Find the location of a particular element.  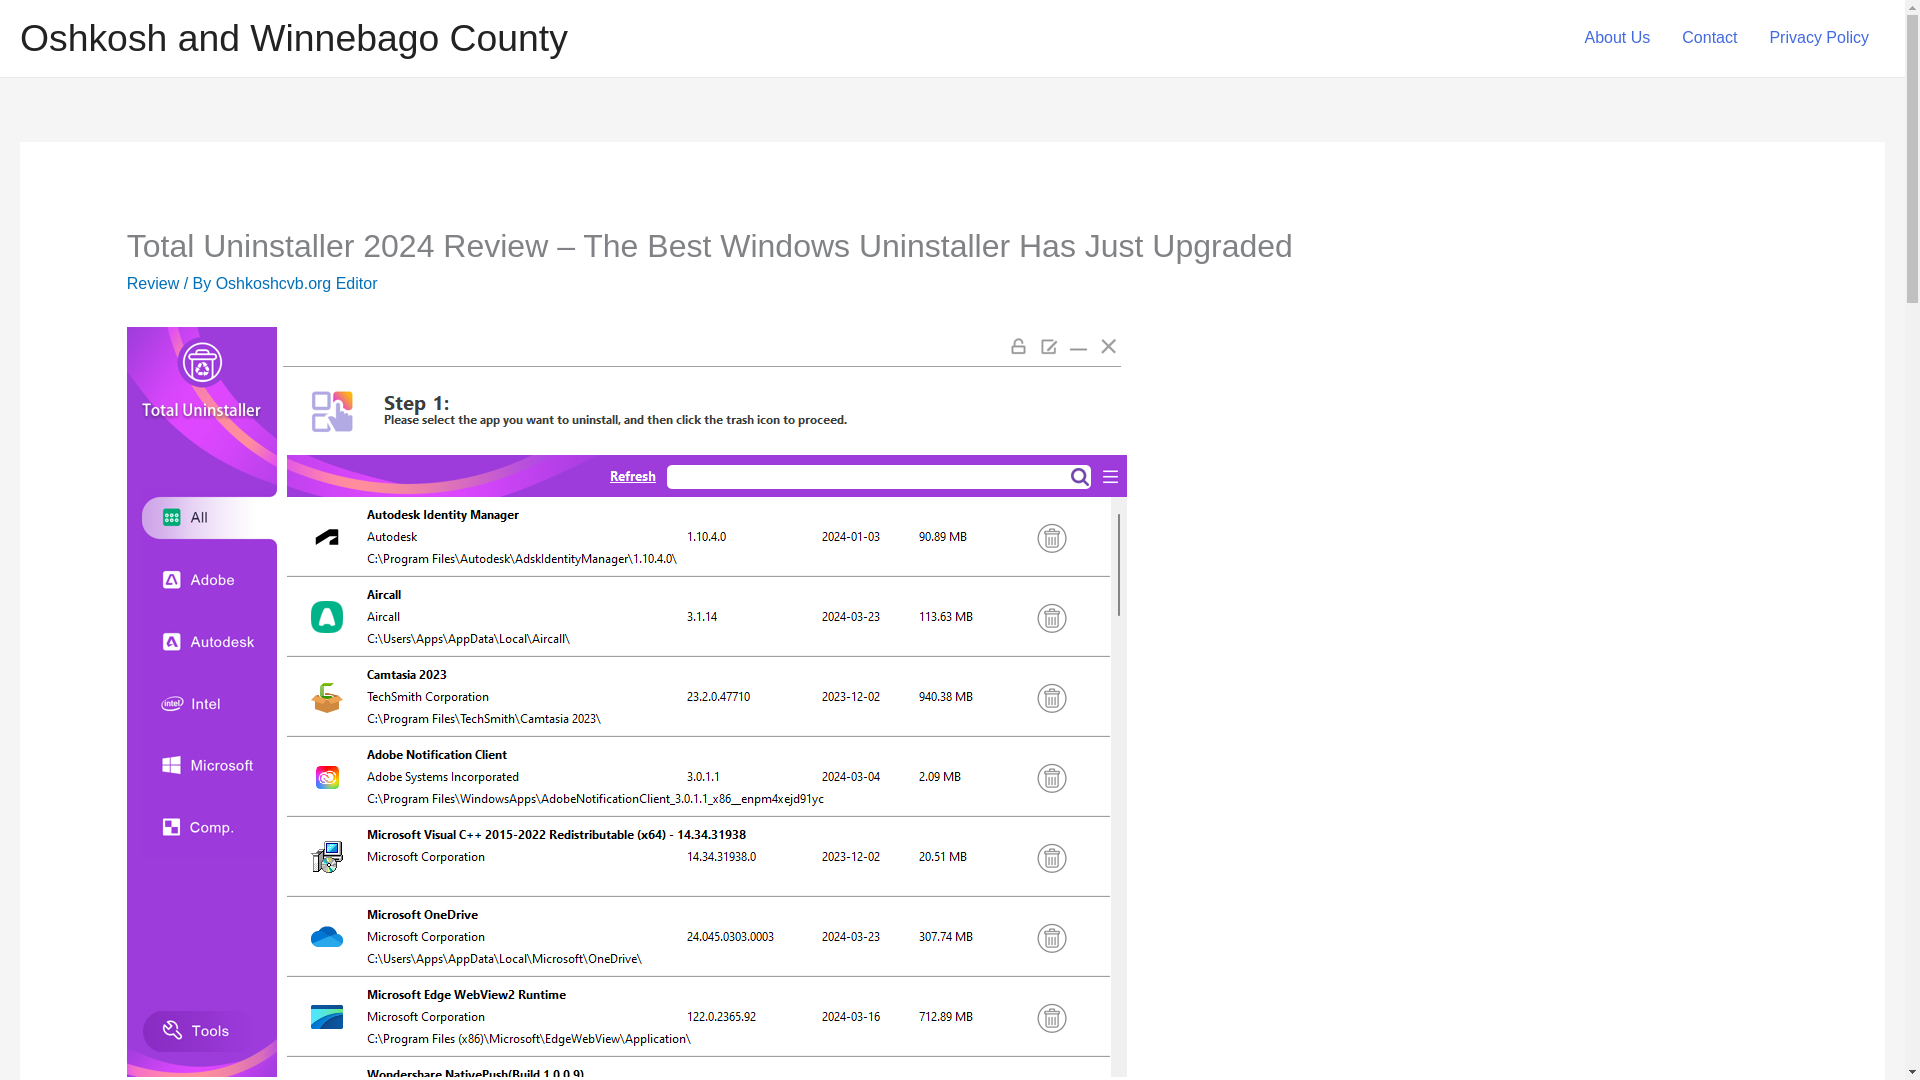

Review is located at coordinates (152, 283).